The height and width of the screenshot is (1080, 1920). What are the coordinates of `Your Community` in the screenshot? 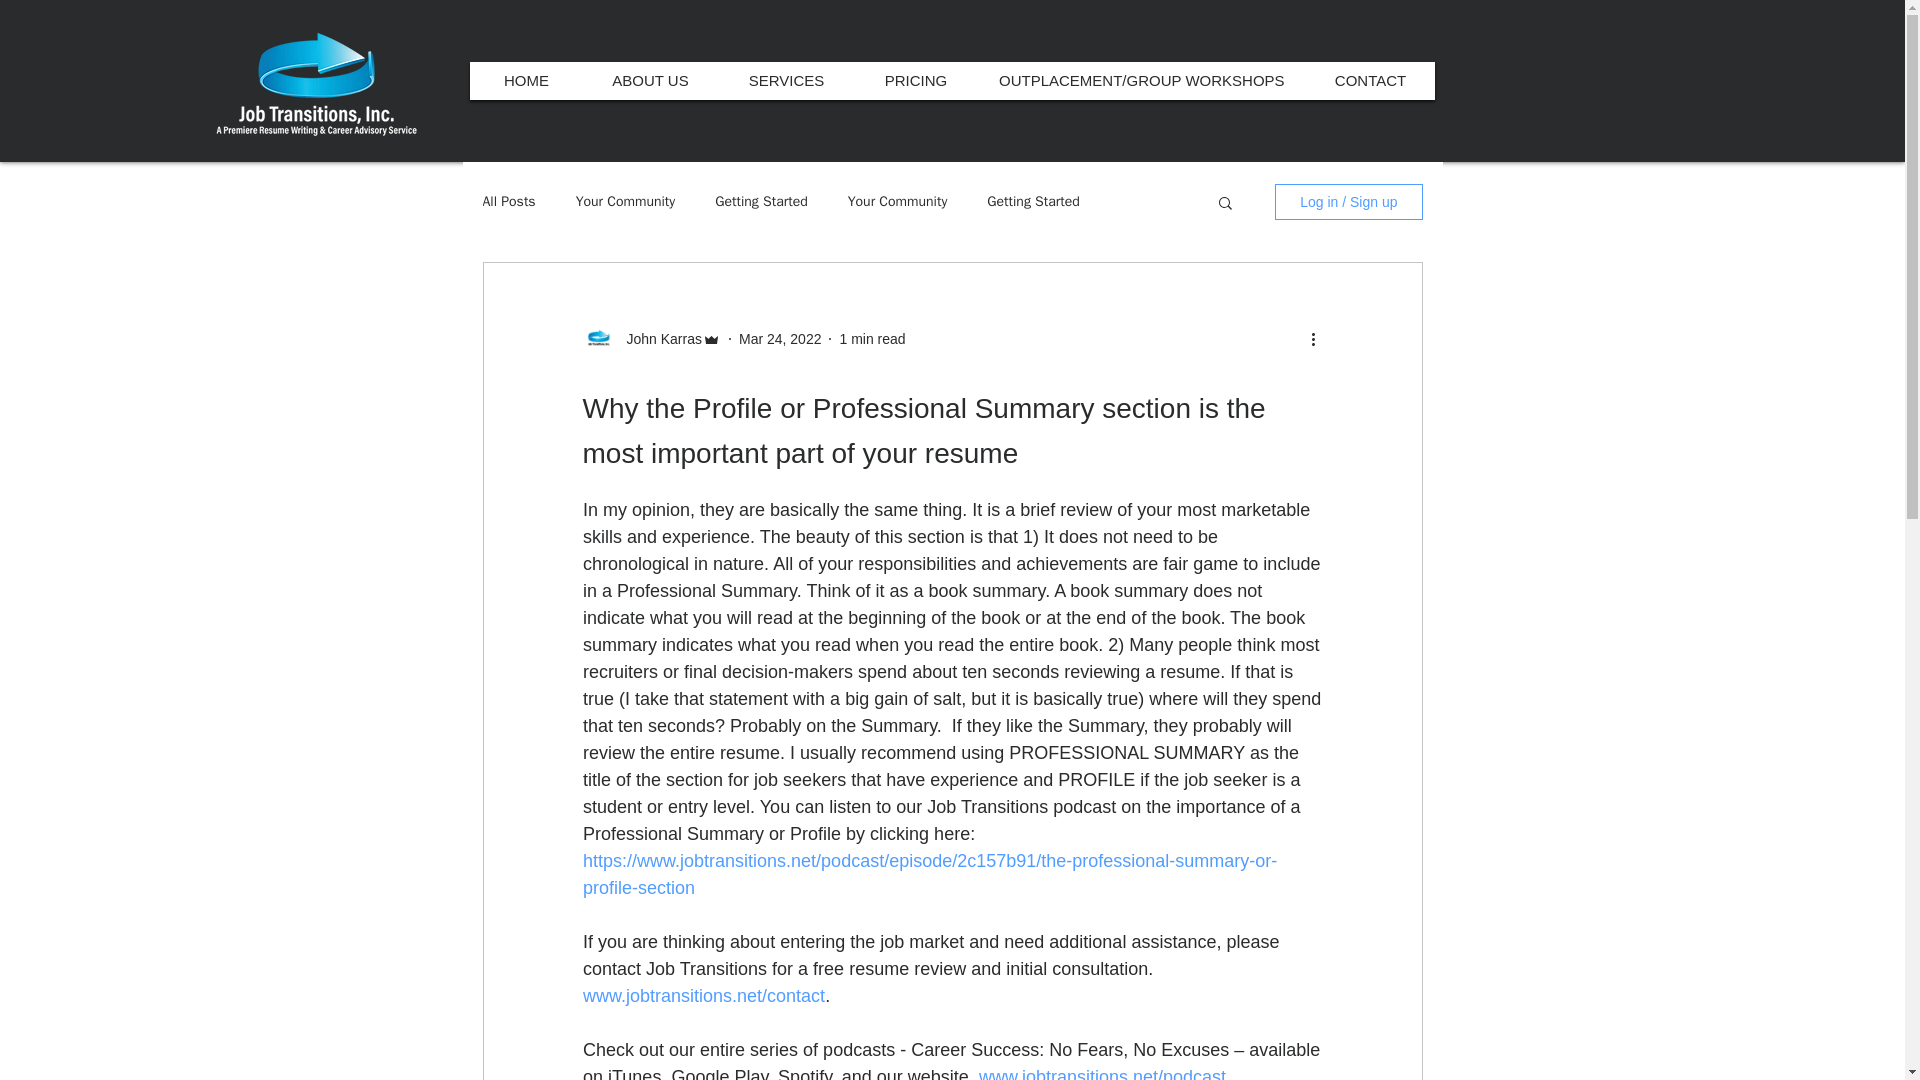 It's located at (898, 202).